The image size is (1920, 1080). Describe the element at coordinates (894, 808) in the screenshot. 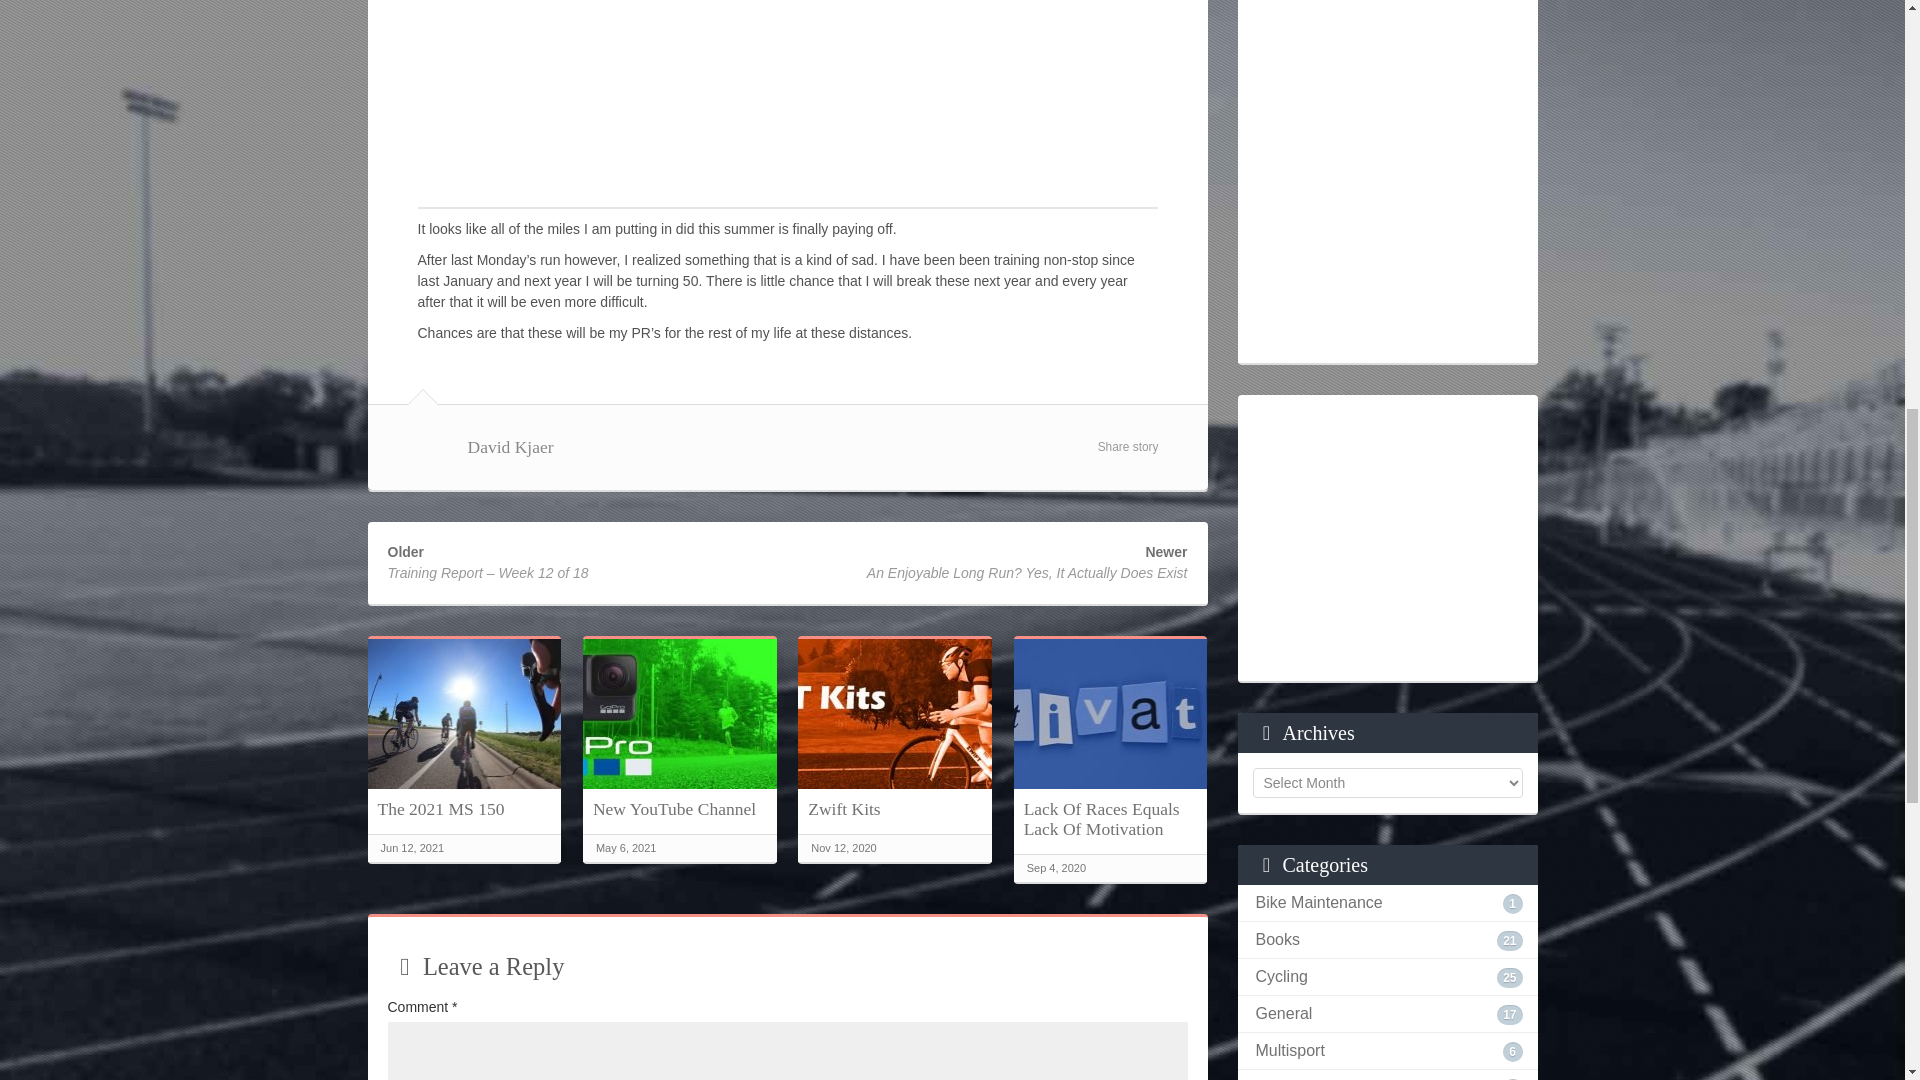

I see `Zwift Kits` at that location.